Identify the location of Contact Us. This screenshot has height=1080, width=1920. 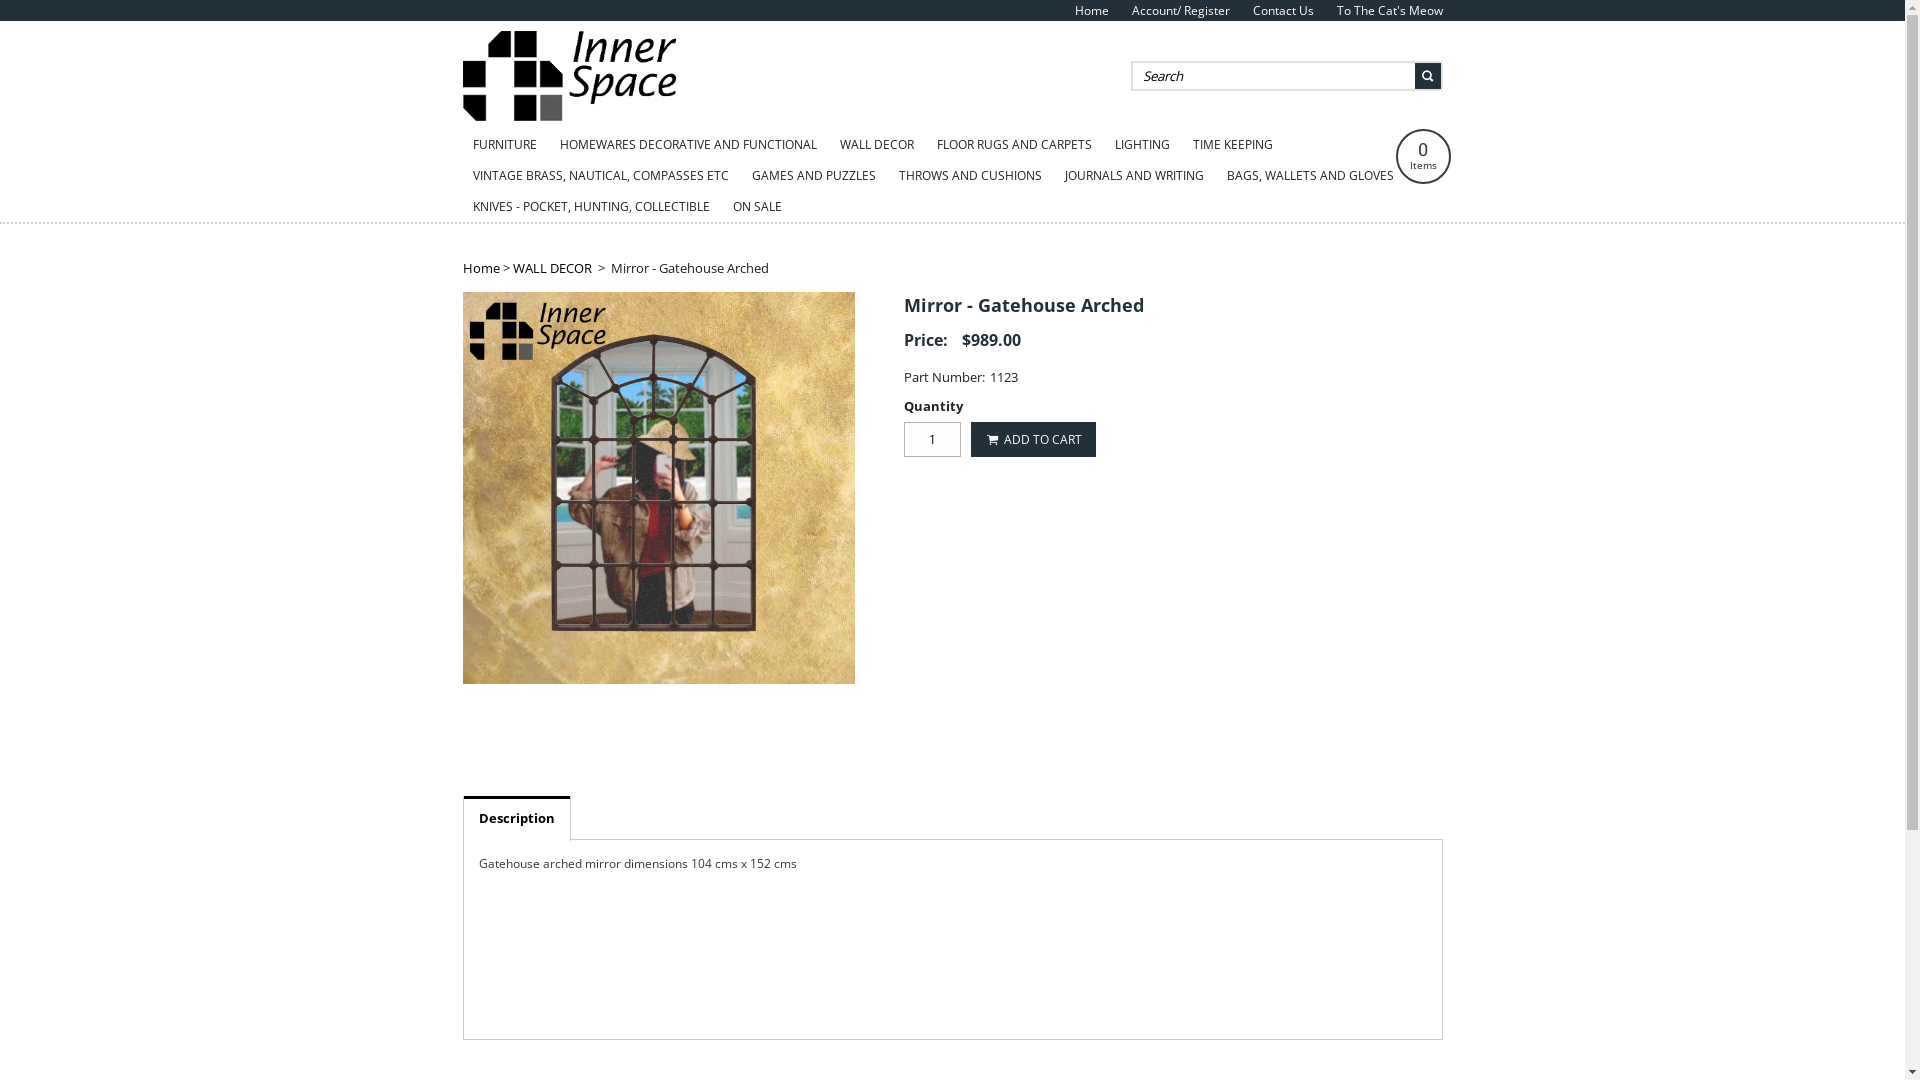
(1282, 10).